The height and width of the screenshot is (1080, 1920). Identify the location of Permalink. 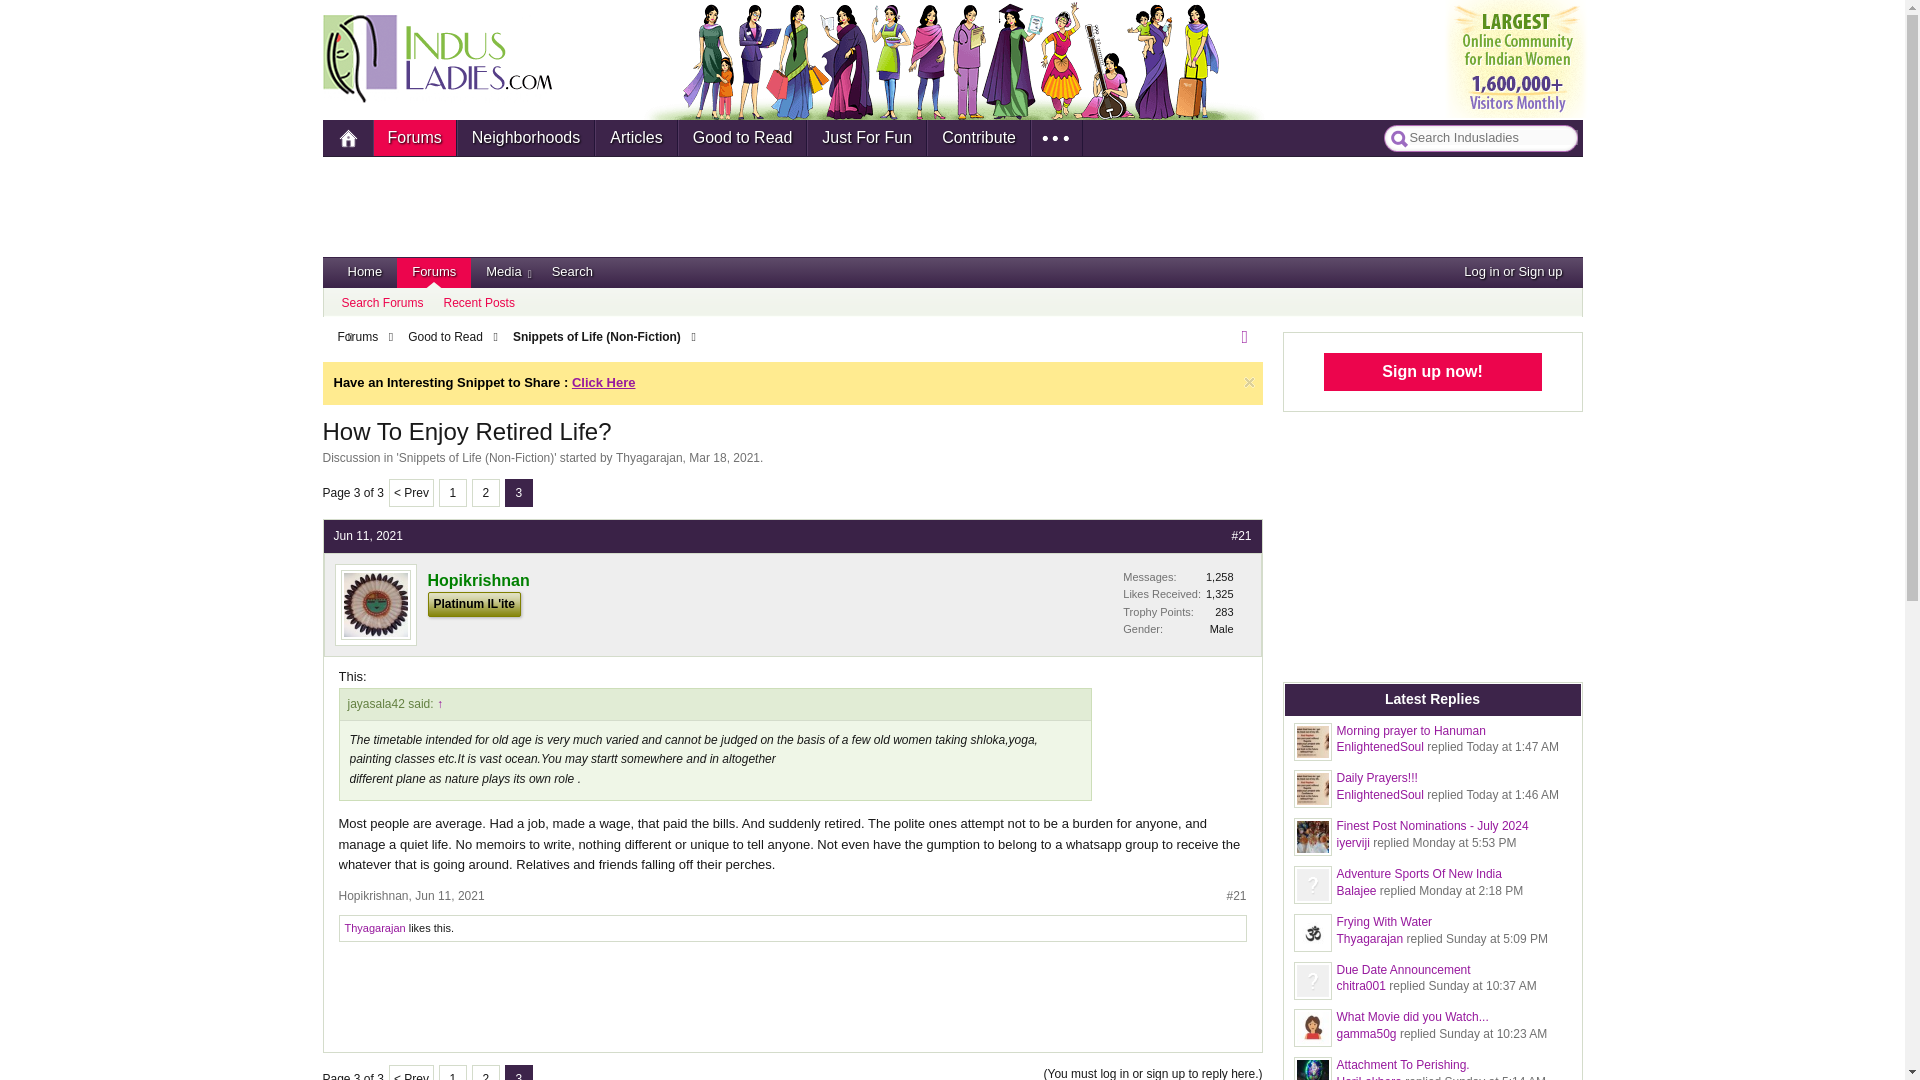
(368, 536).